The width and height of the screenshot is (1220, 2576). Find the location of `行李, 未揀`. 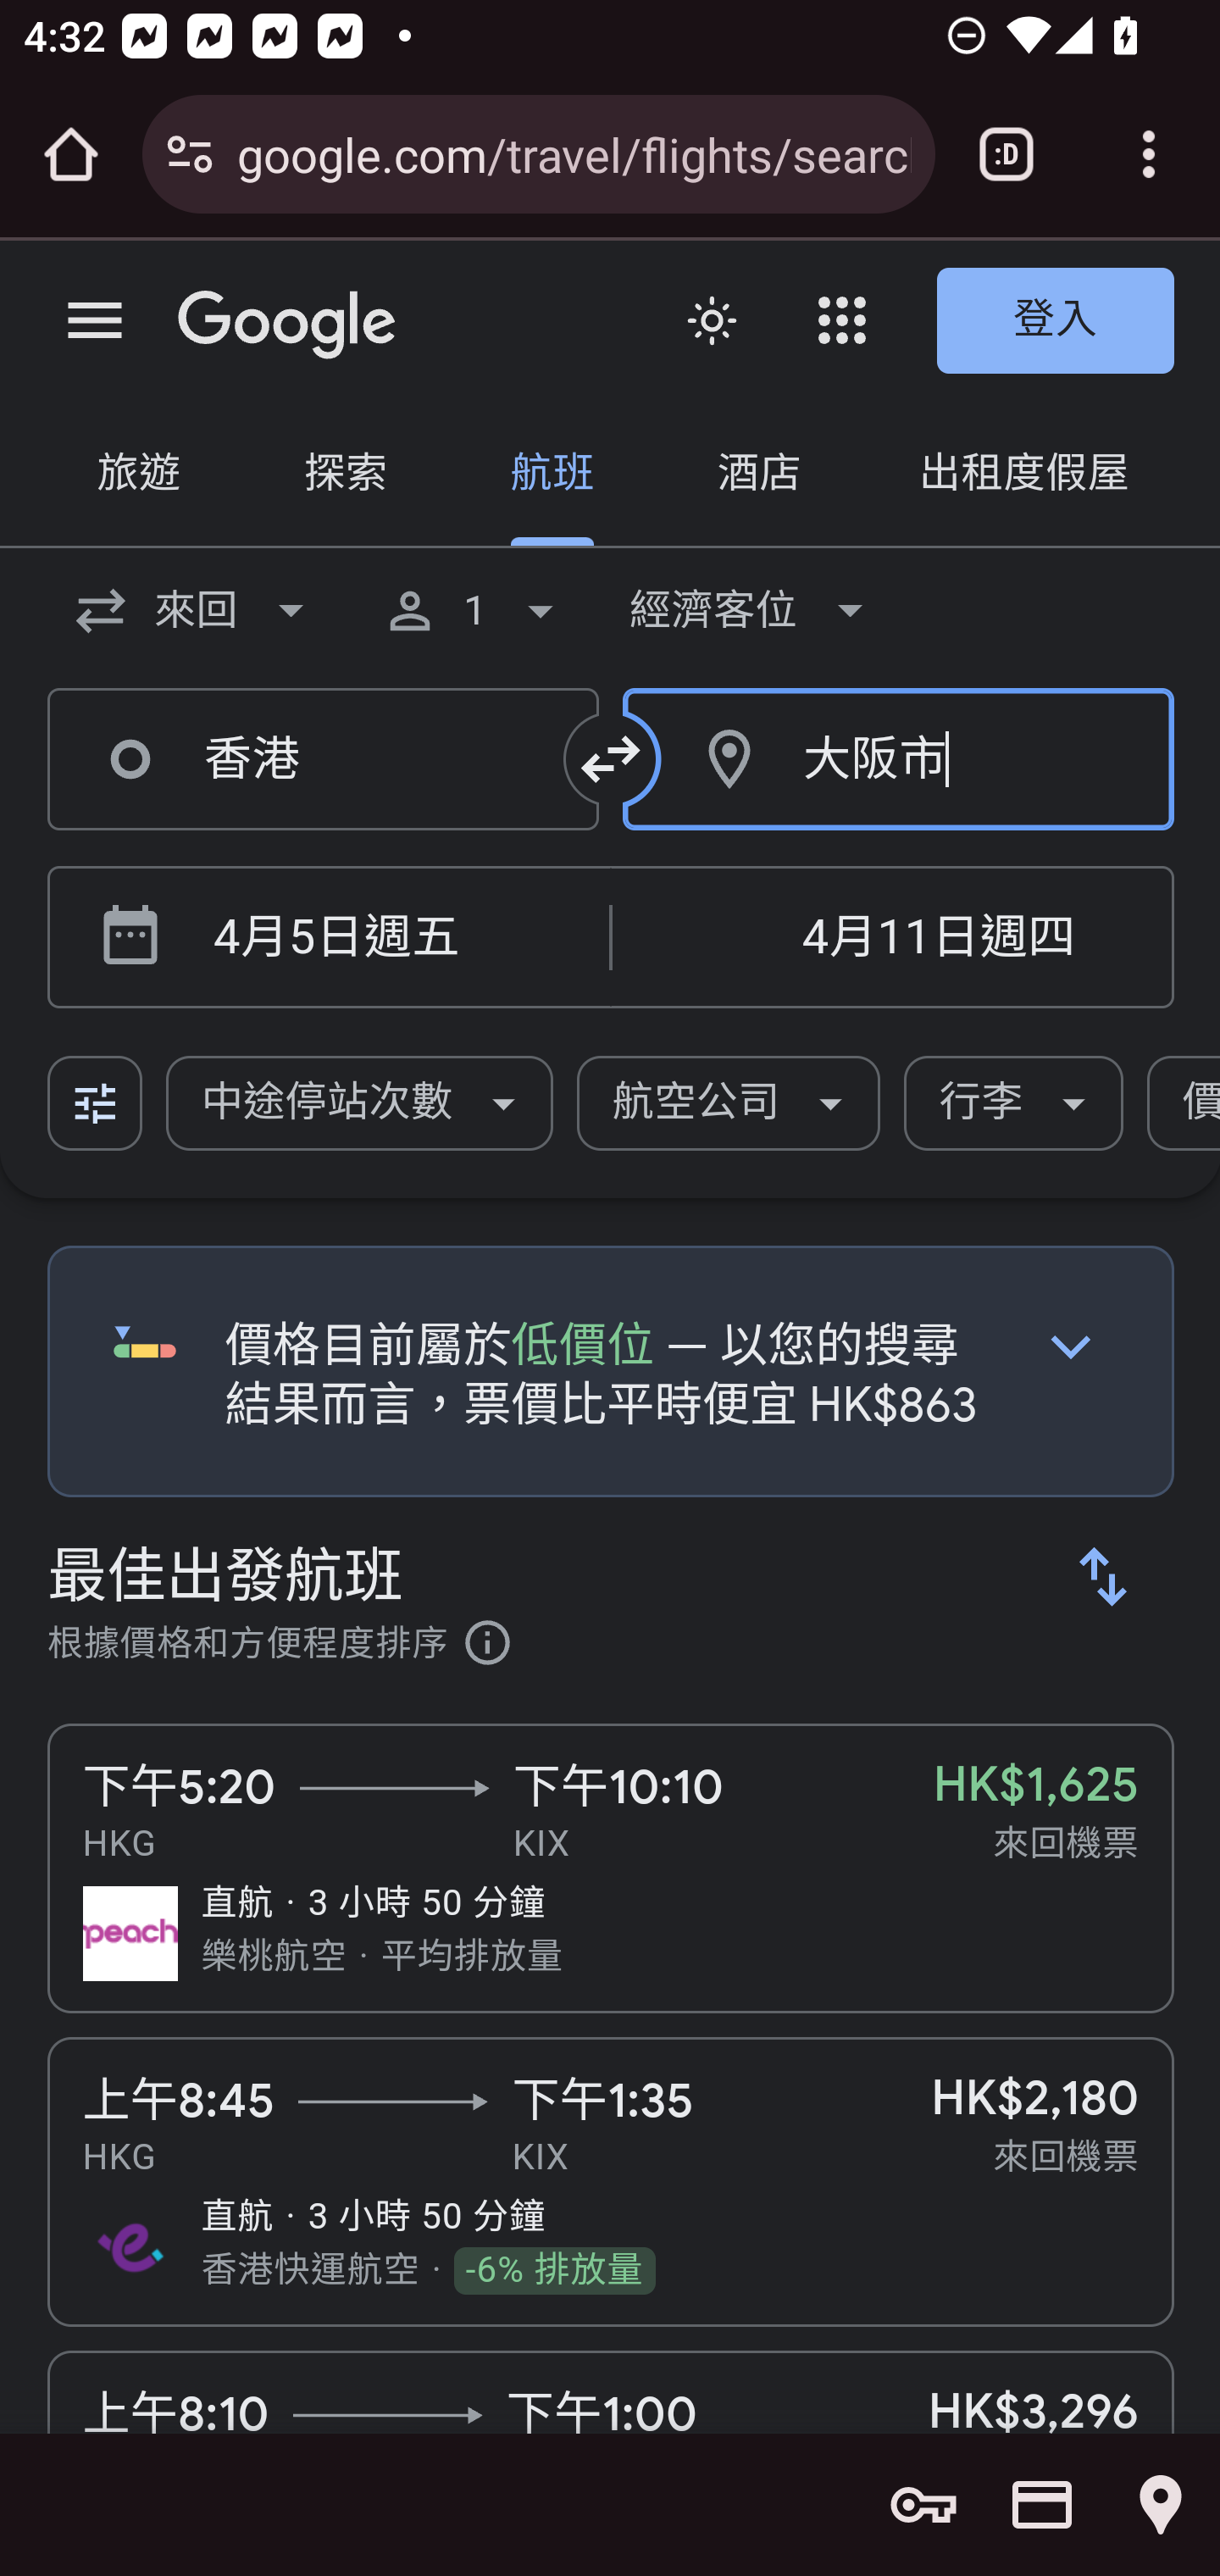

行李, 未揀 is located at coordinates (1014, 1103).